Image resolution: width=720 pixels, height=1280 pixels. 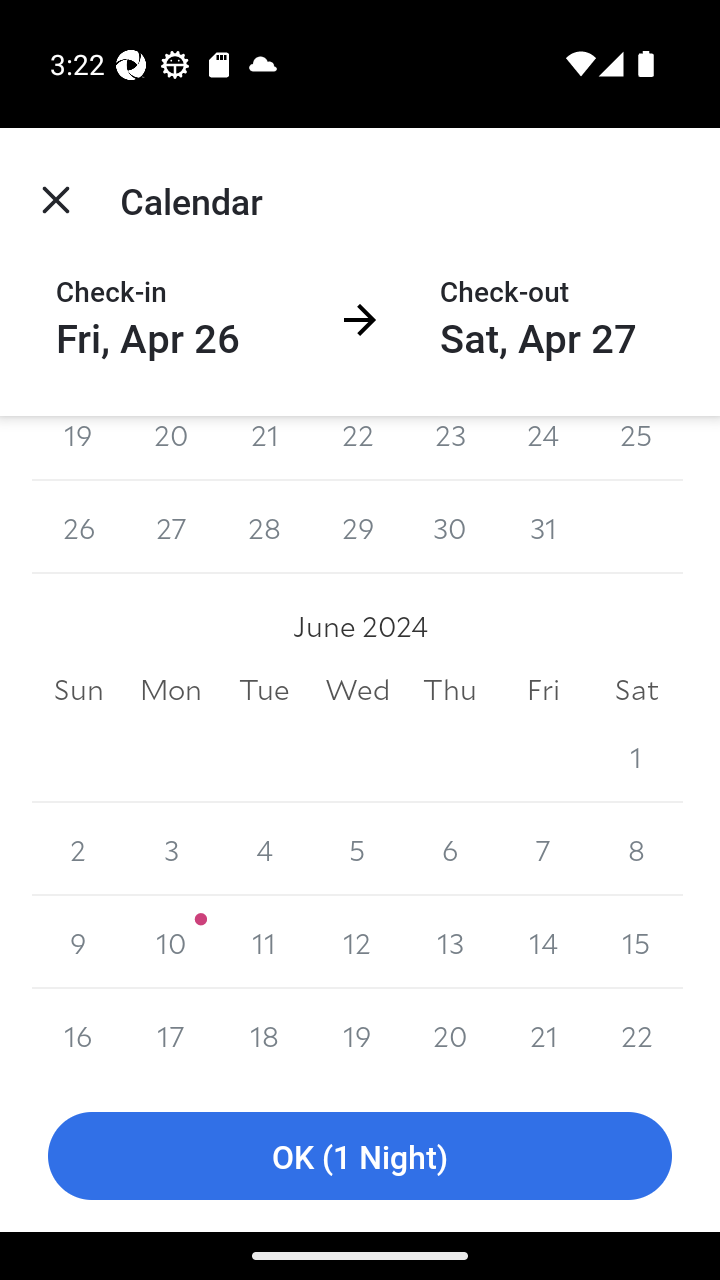 I want to click on Sun, so click(x=78, y=690).